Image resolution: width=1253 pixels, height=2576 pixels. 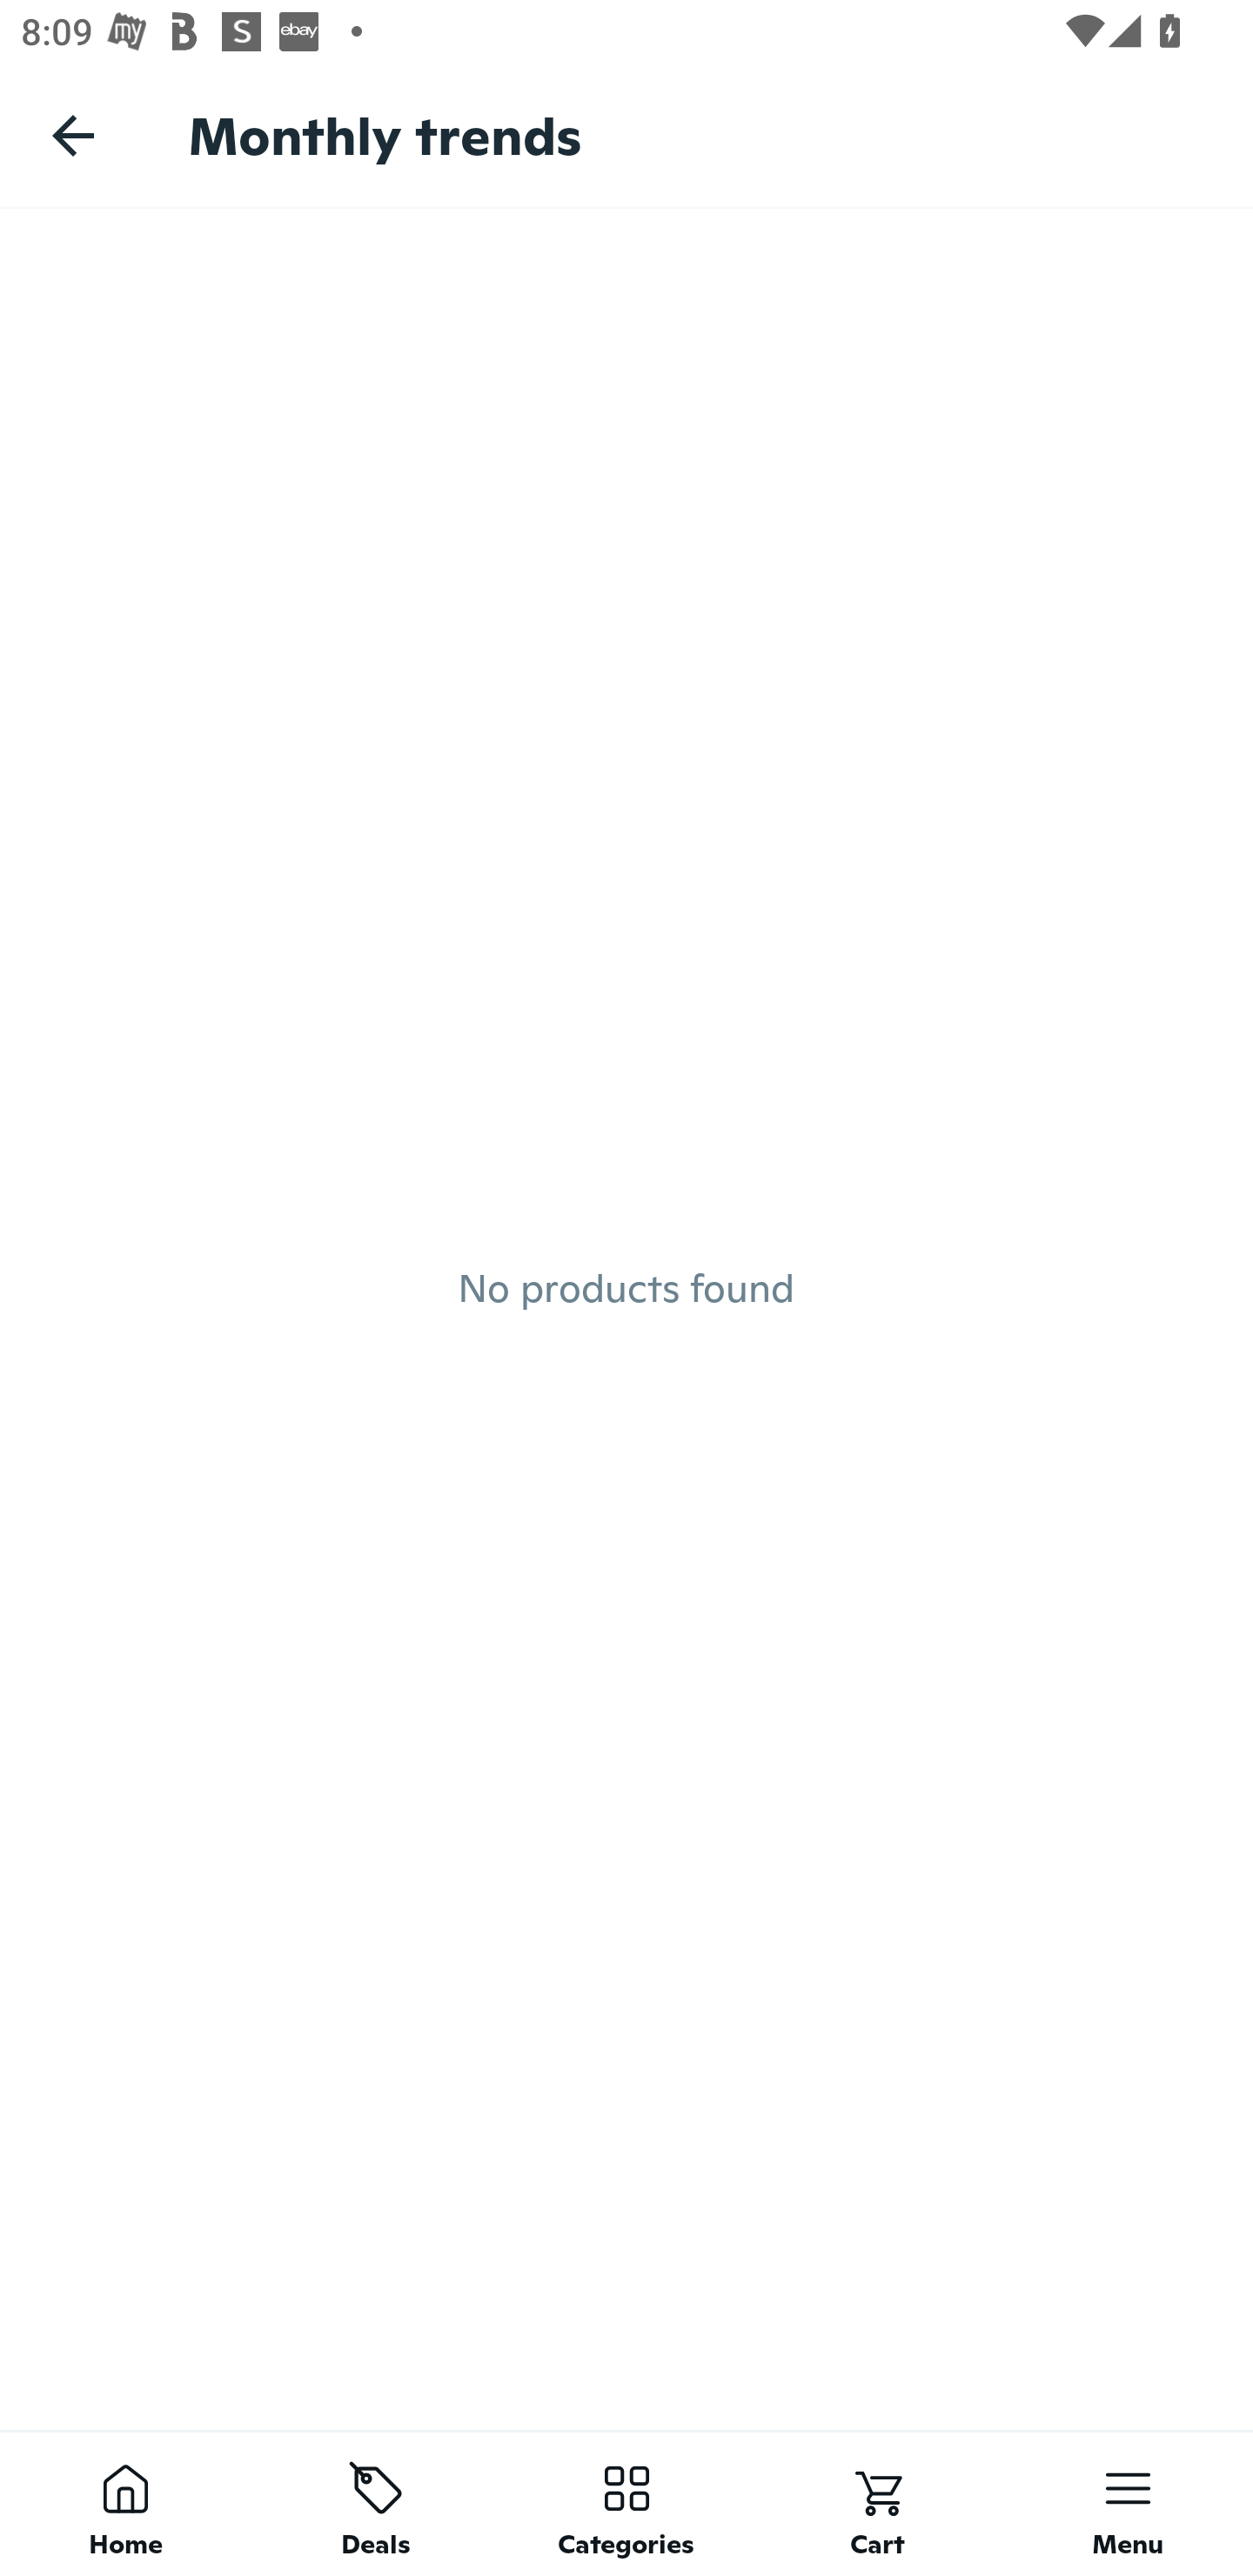 What do you see at coordinates (73, 135) in the screenshot?
I see `Navigate up` at bounding box center [73, 135].